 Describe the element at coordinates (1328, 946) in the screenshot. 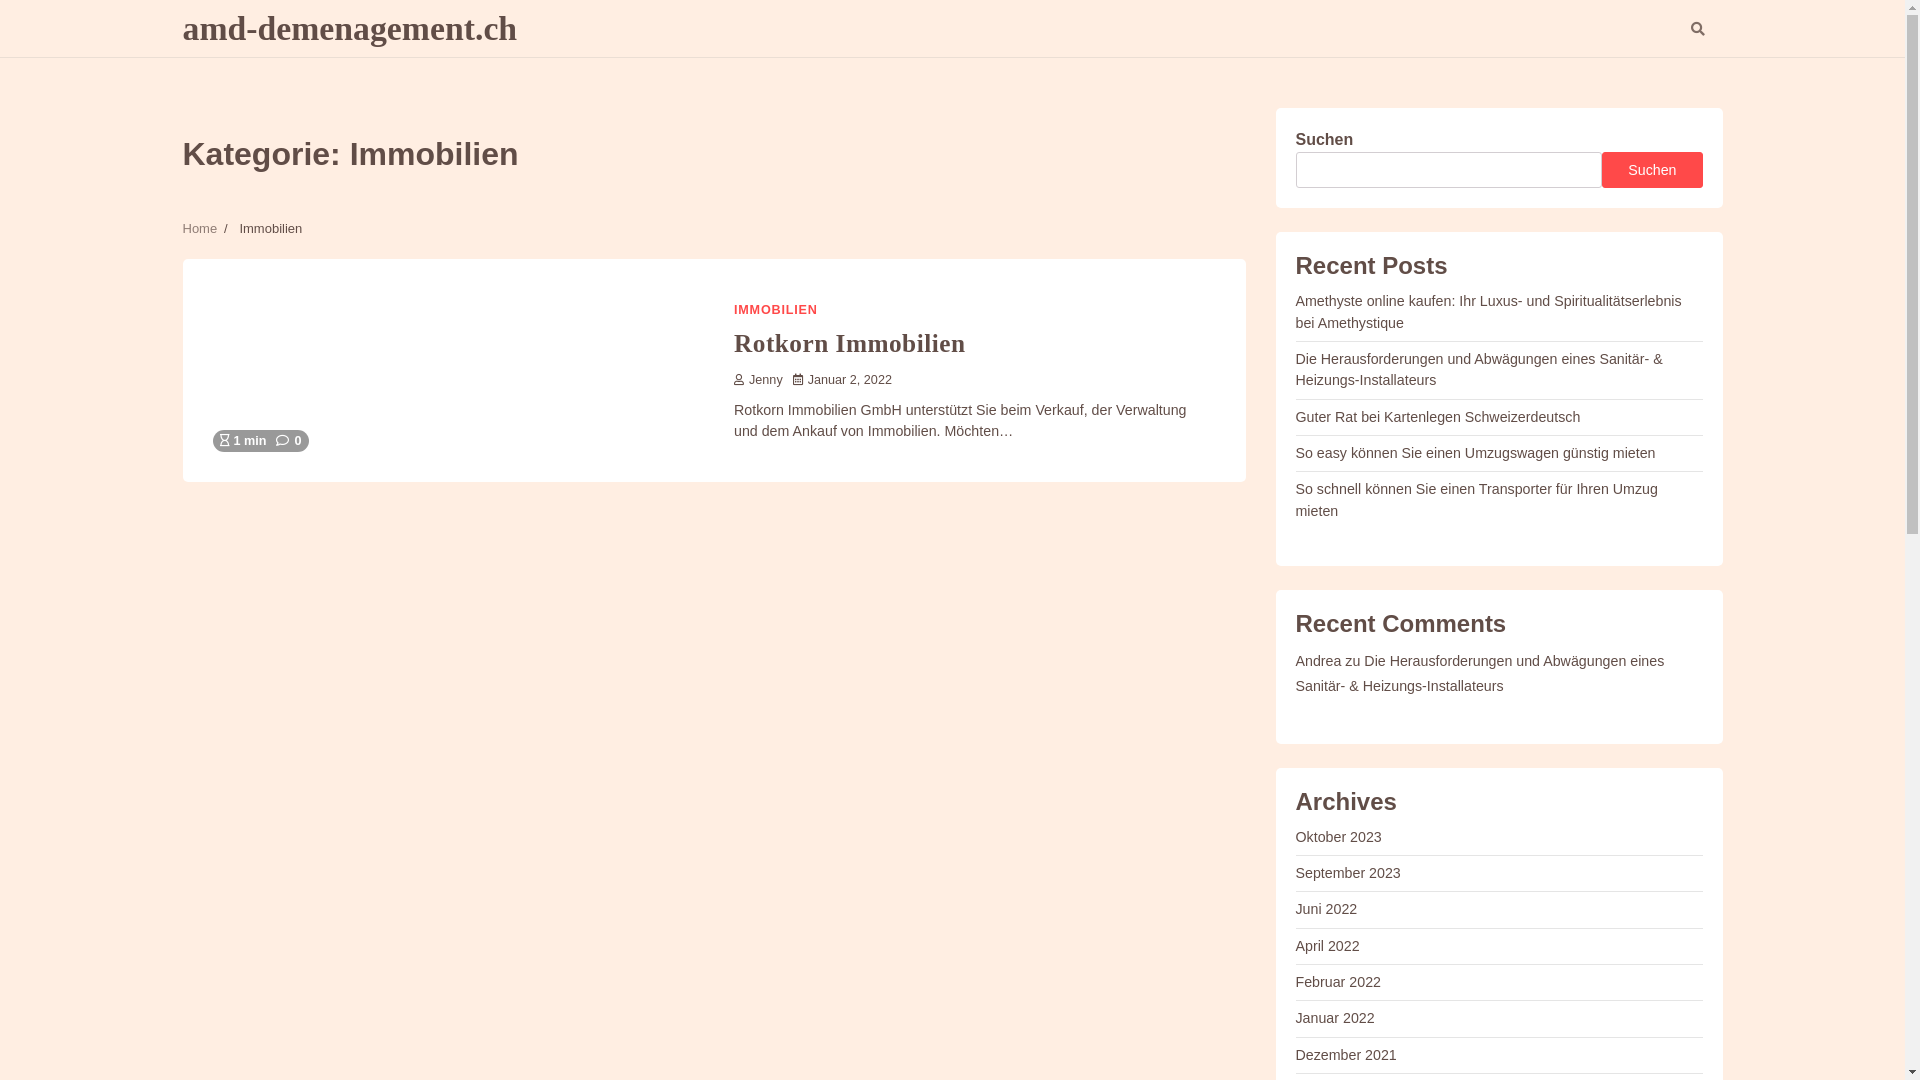

I see `April 2022` at that location.